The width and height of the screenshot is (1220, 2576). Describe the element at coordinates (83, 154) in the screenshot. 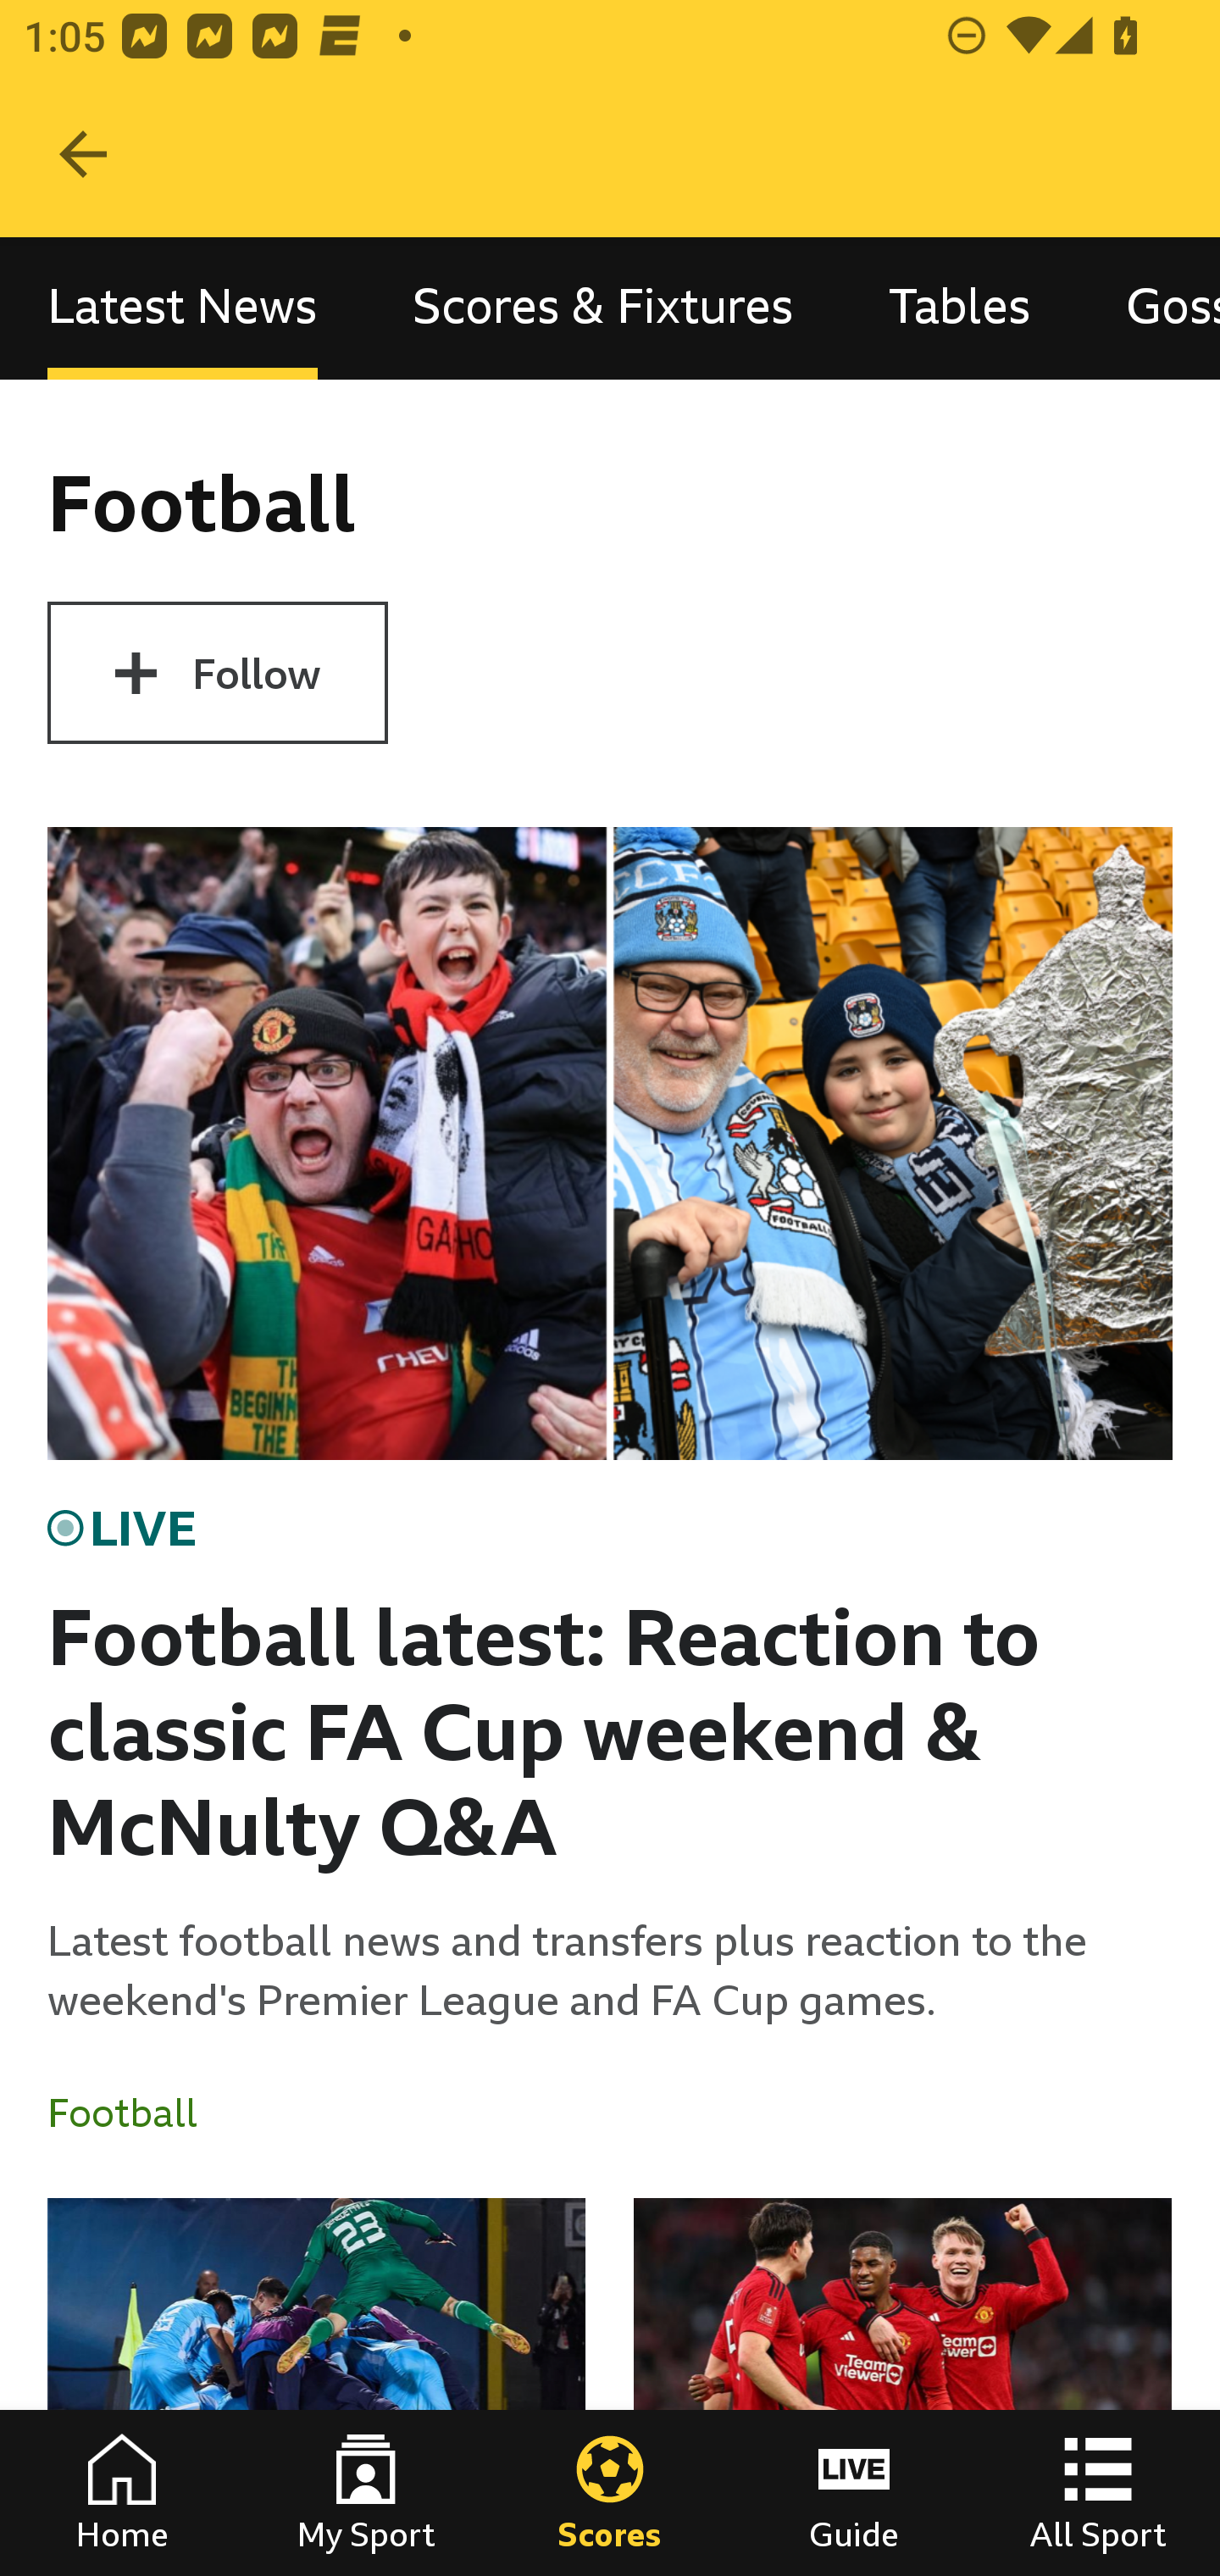

I see `Navigate up` at that location.